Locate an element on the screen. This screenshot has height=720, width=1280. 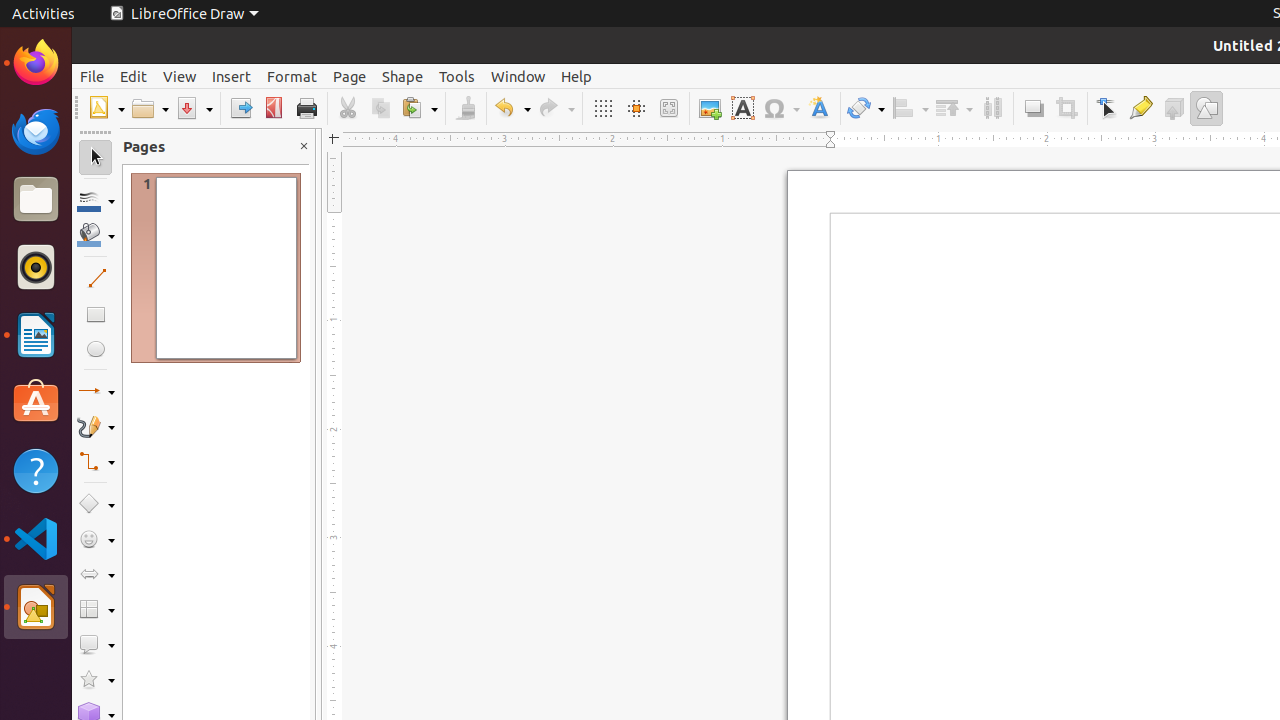
Symbol Shapes is located at coordinates (96, 540).